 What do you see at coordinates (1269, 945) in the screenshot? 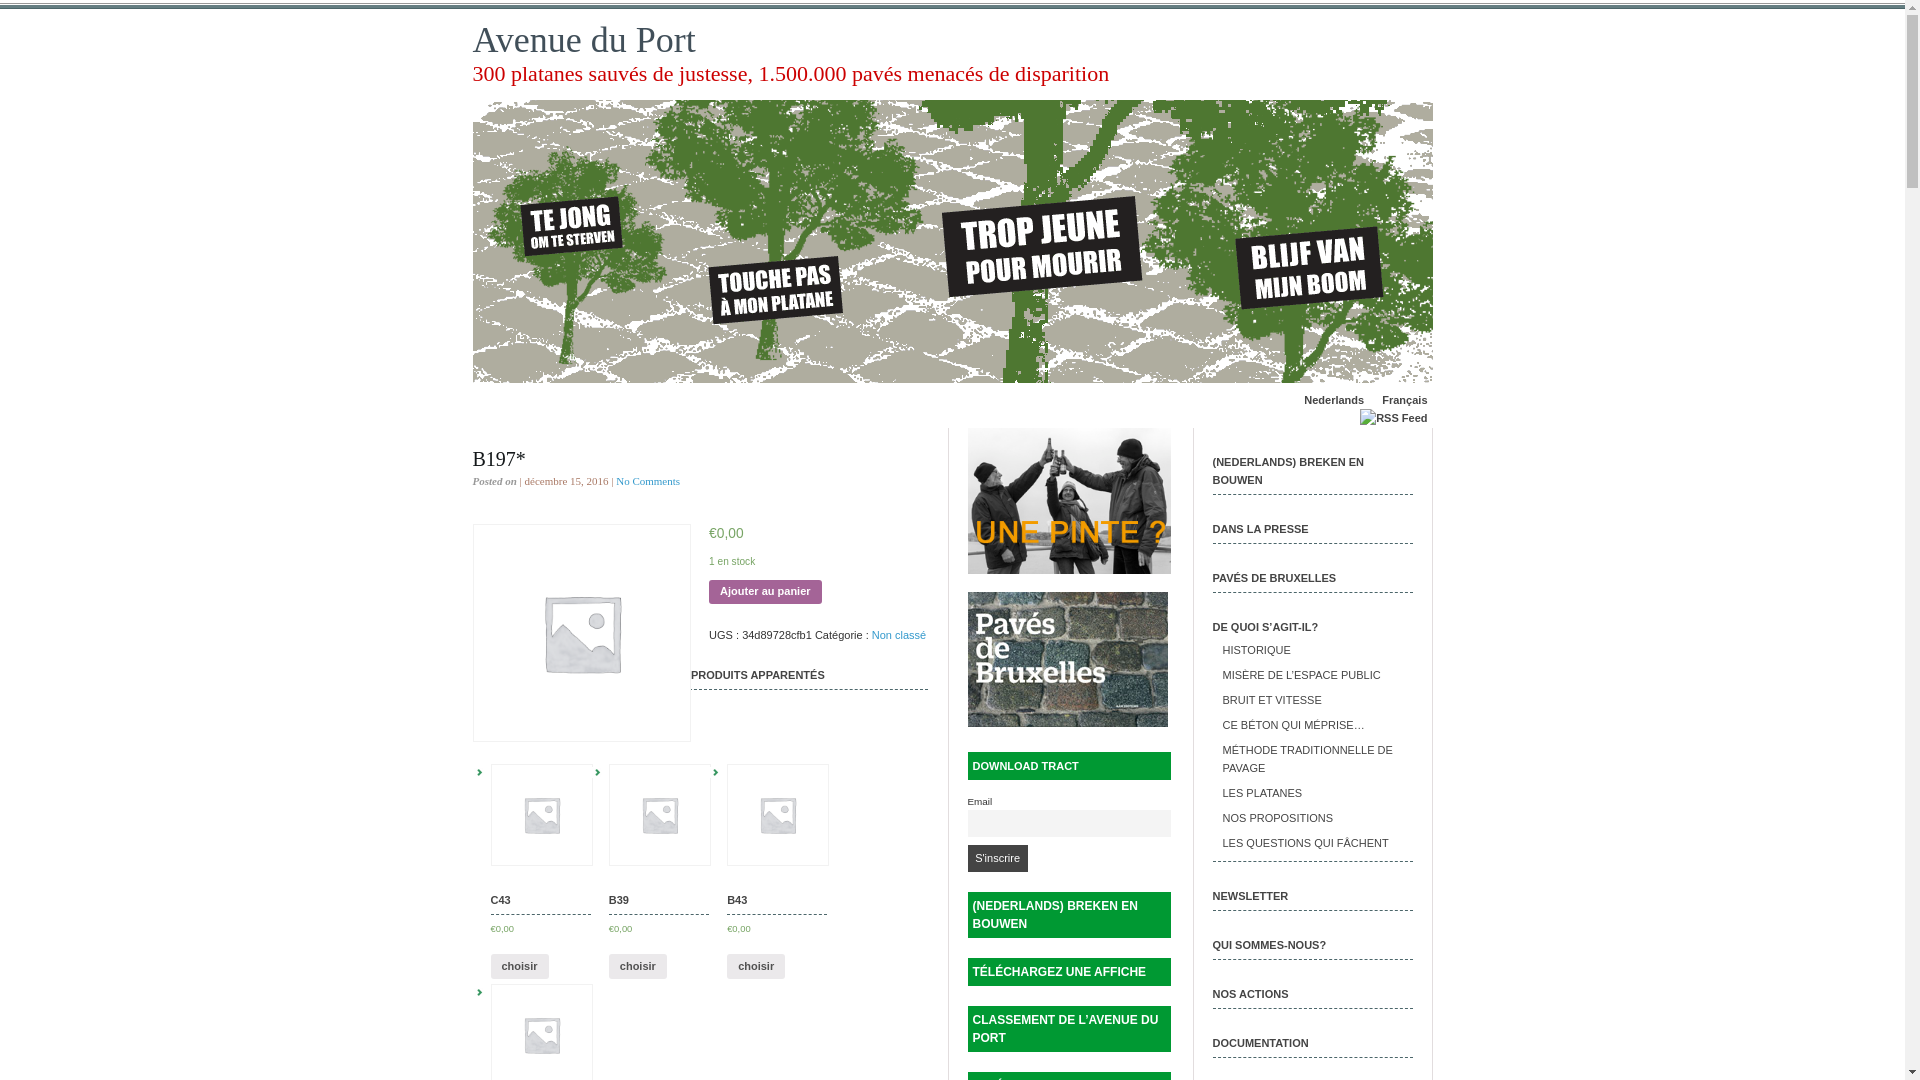
I see `QUI SOMMES-NOUS?` at bounding box center [1269, 945].